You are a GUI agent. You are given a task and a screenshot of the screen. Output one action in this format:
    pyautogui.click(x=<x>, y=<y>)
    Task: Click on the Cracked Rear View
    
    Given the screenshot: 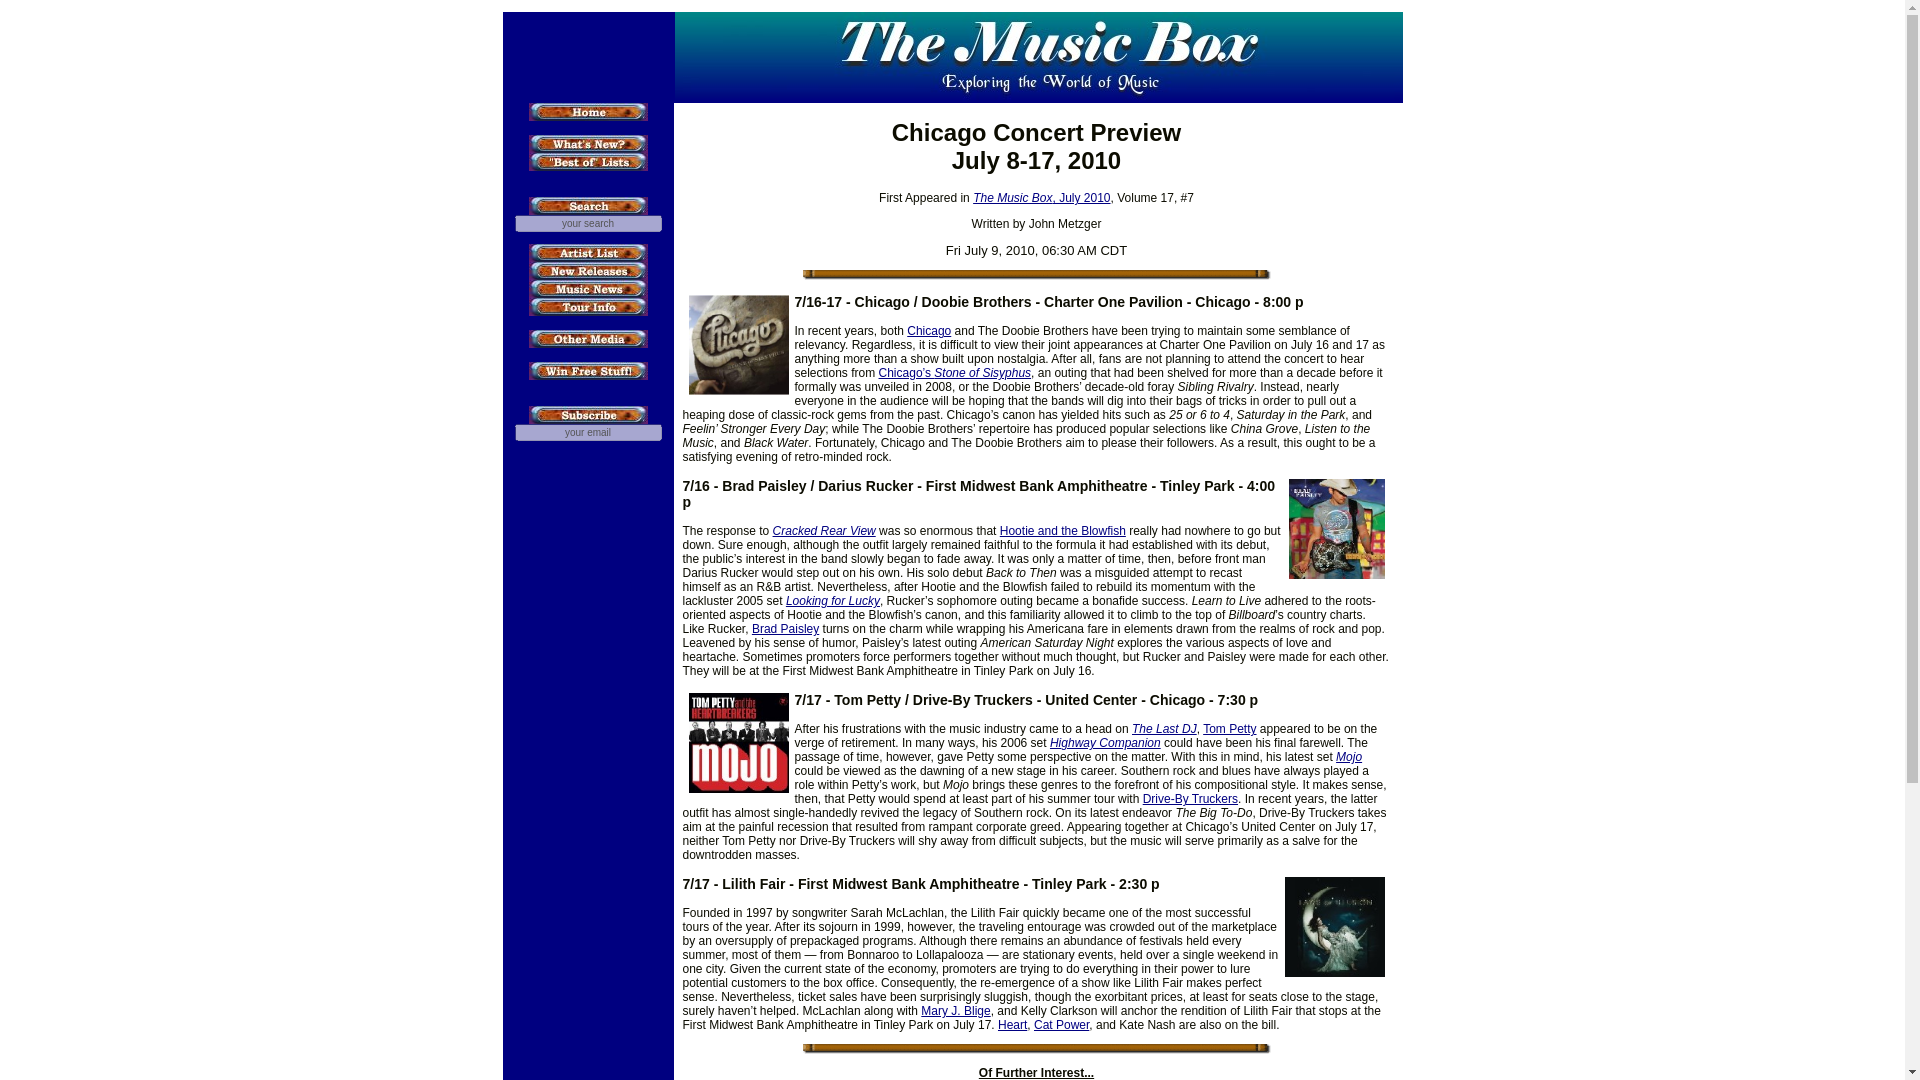 What is the action you would take?
    pyautogui.click(x=824, y=530)
    